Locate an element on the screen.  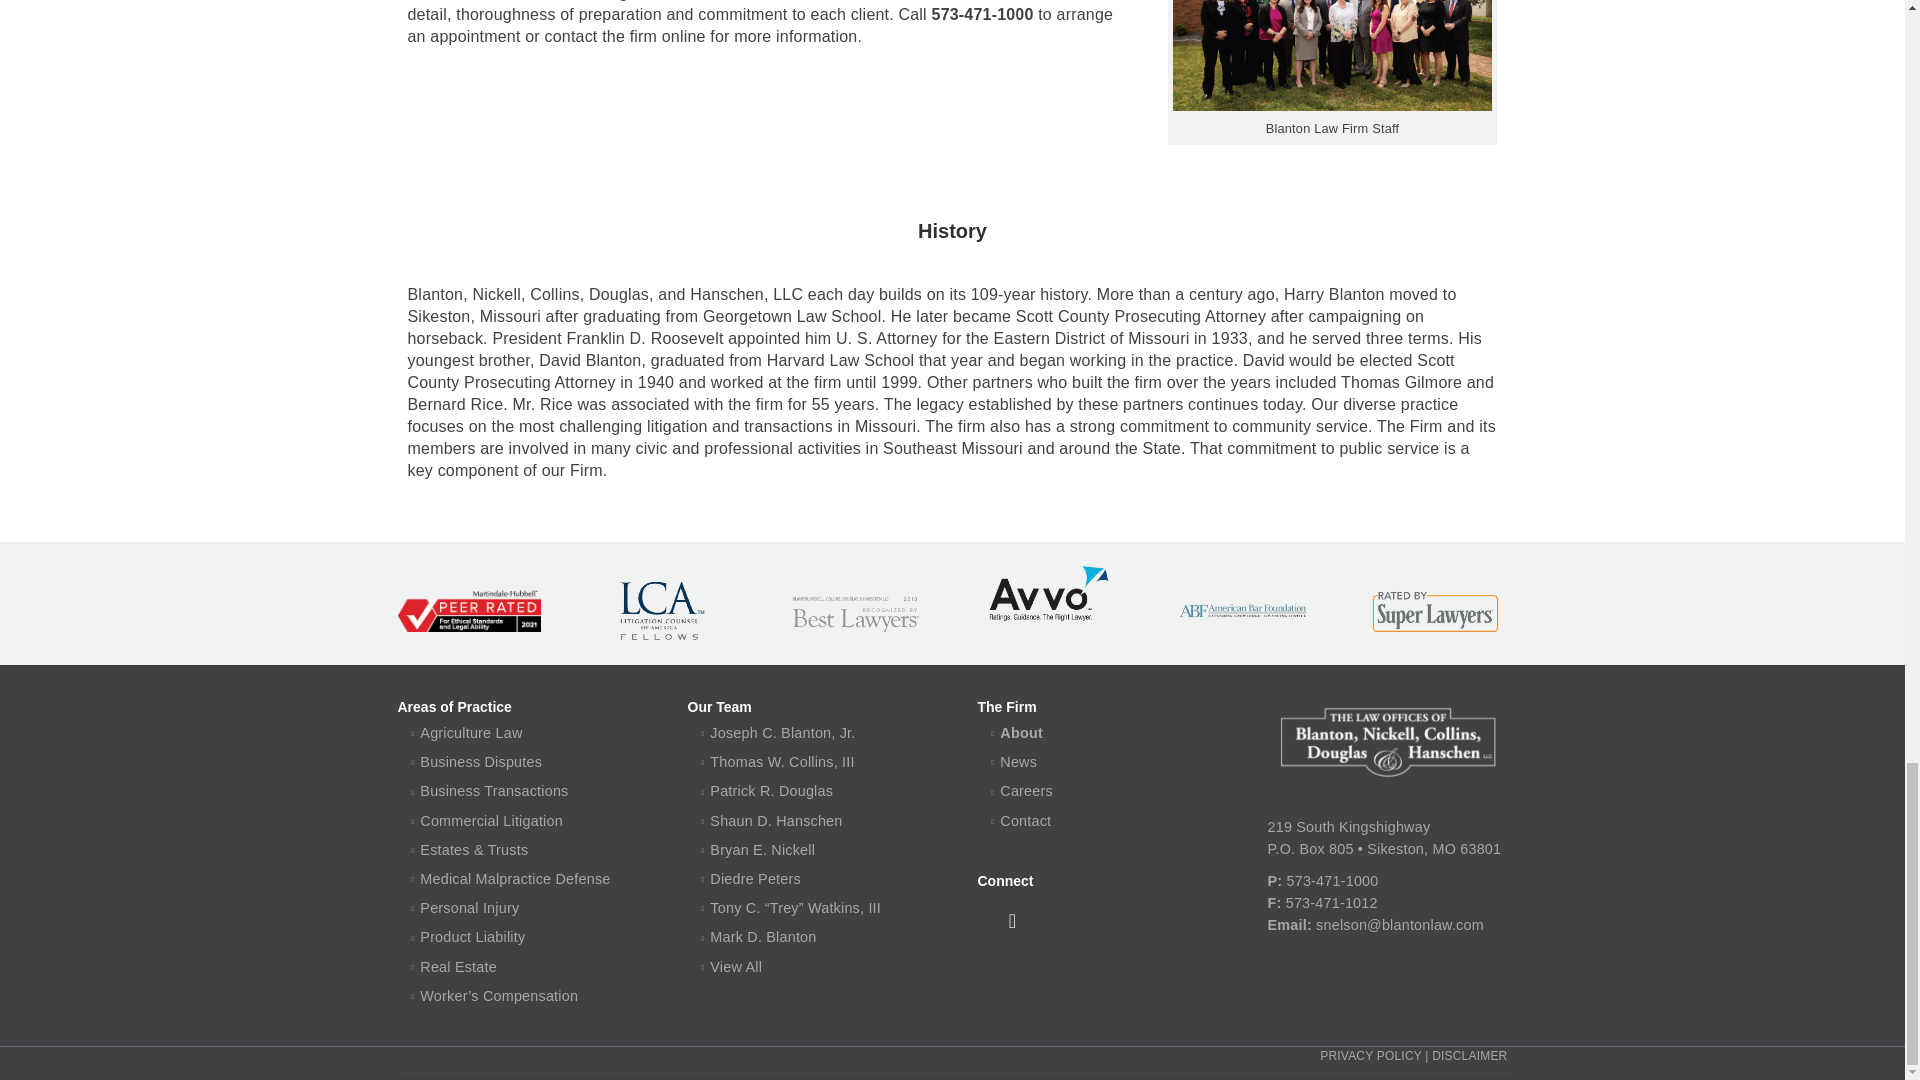
Business Transactions is located at coordinates (494, 791).